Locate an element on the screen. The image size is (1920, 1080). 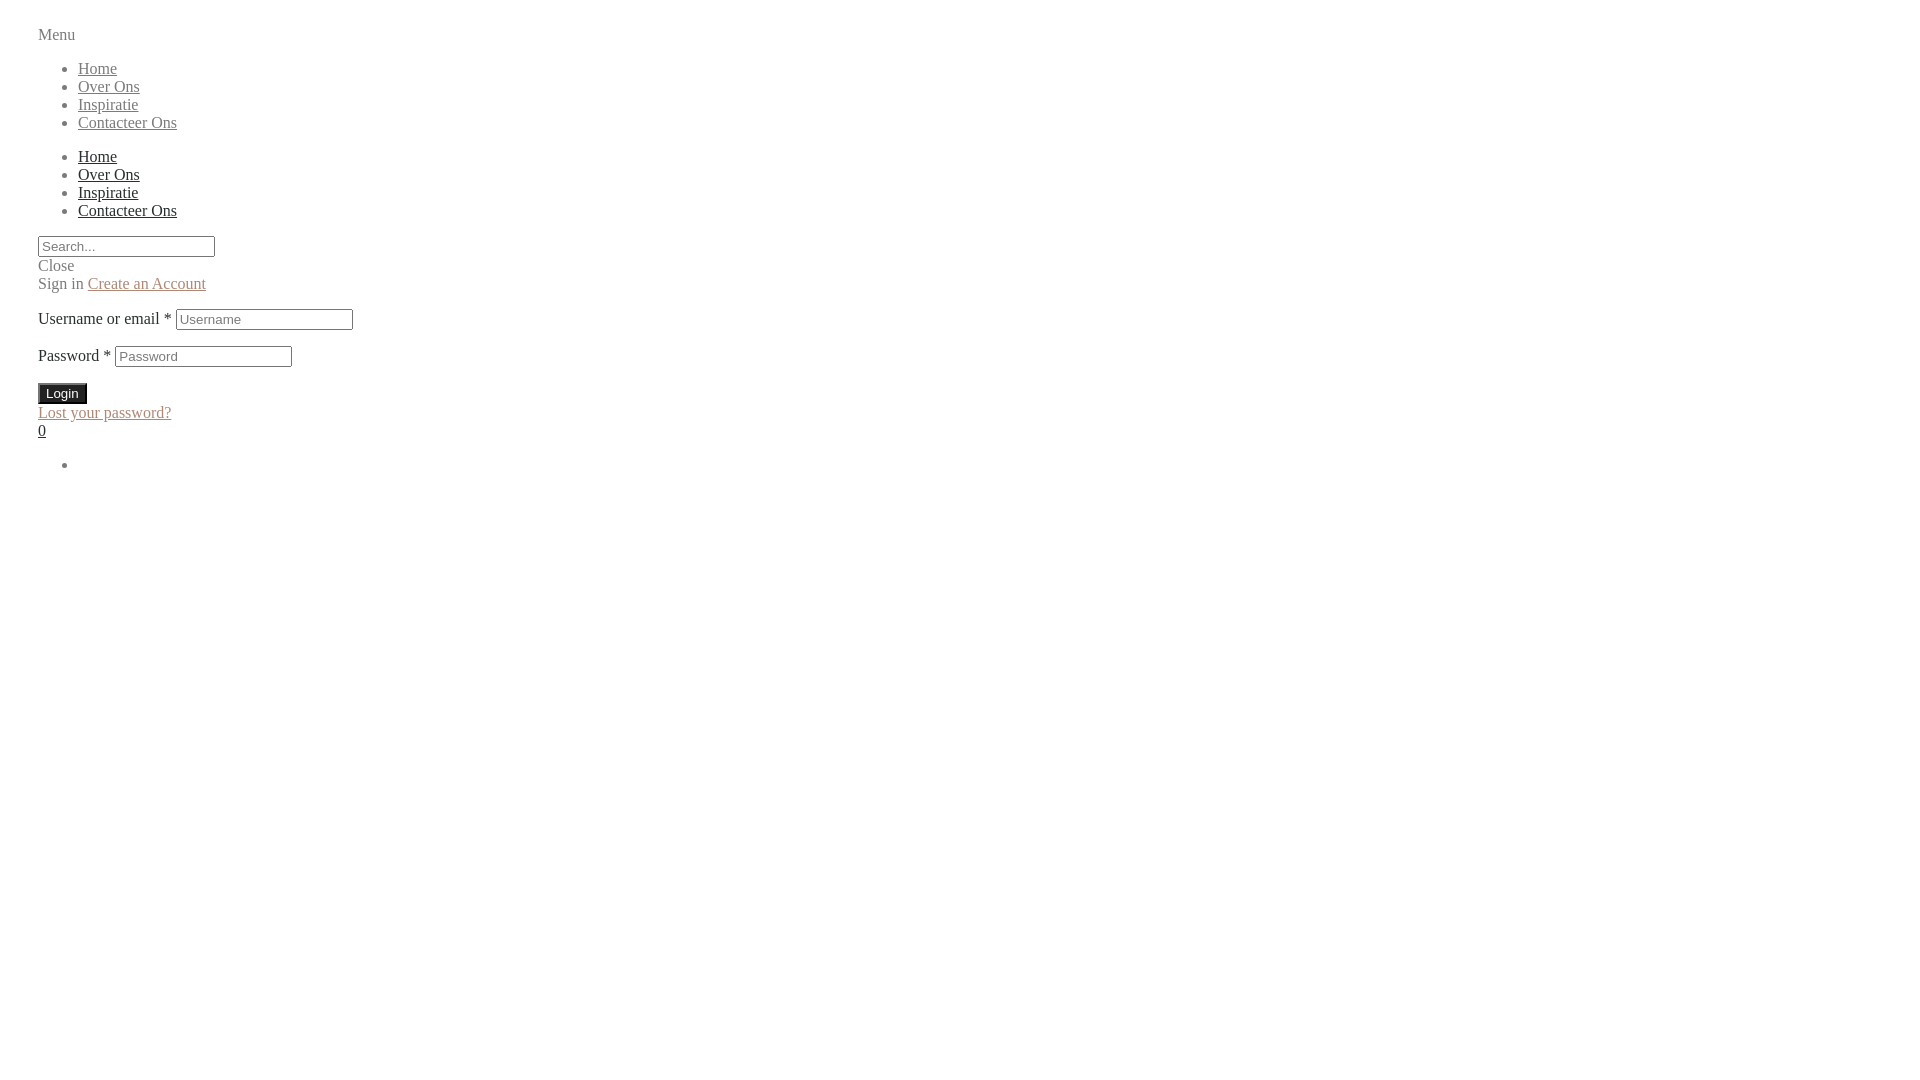
Search is located at coordinates (126, 246).